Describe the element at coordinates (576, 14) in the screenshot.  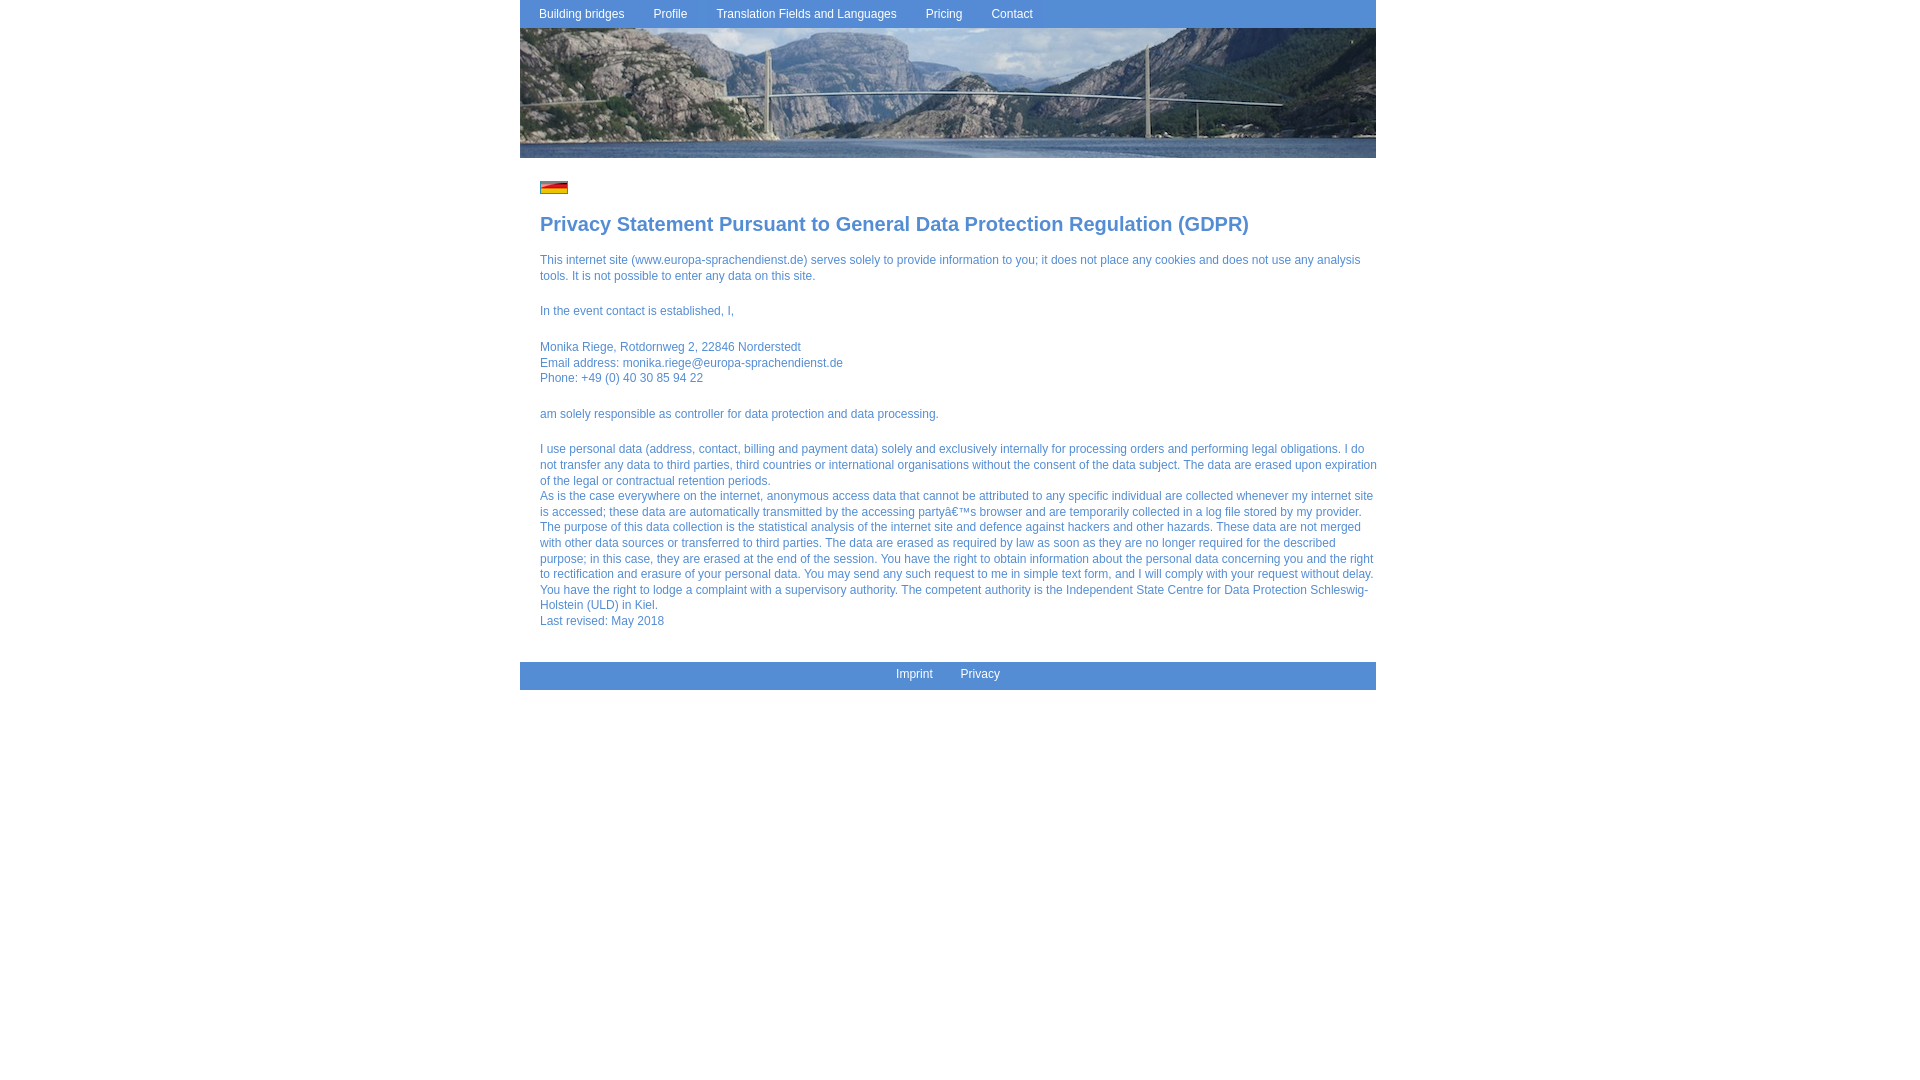
I see `Building bridges` at that location.